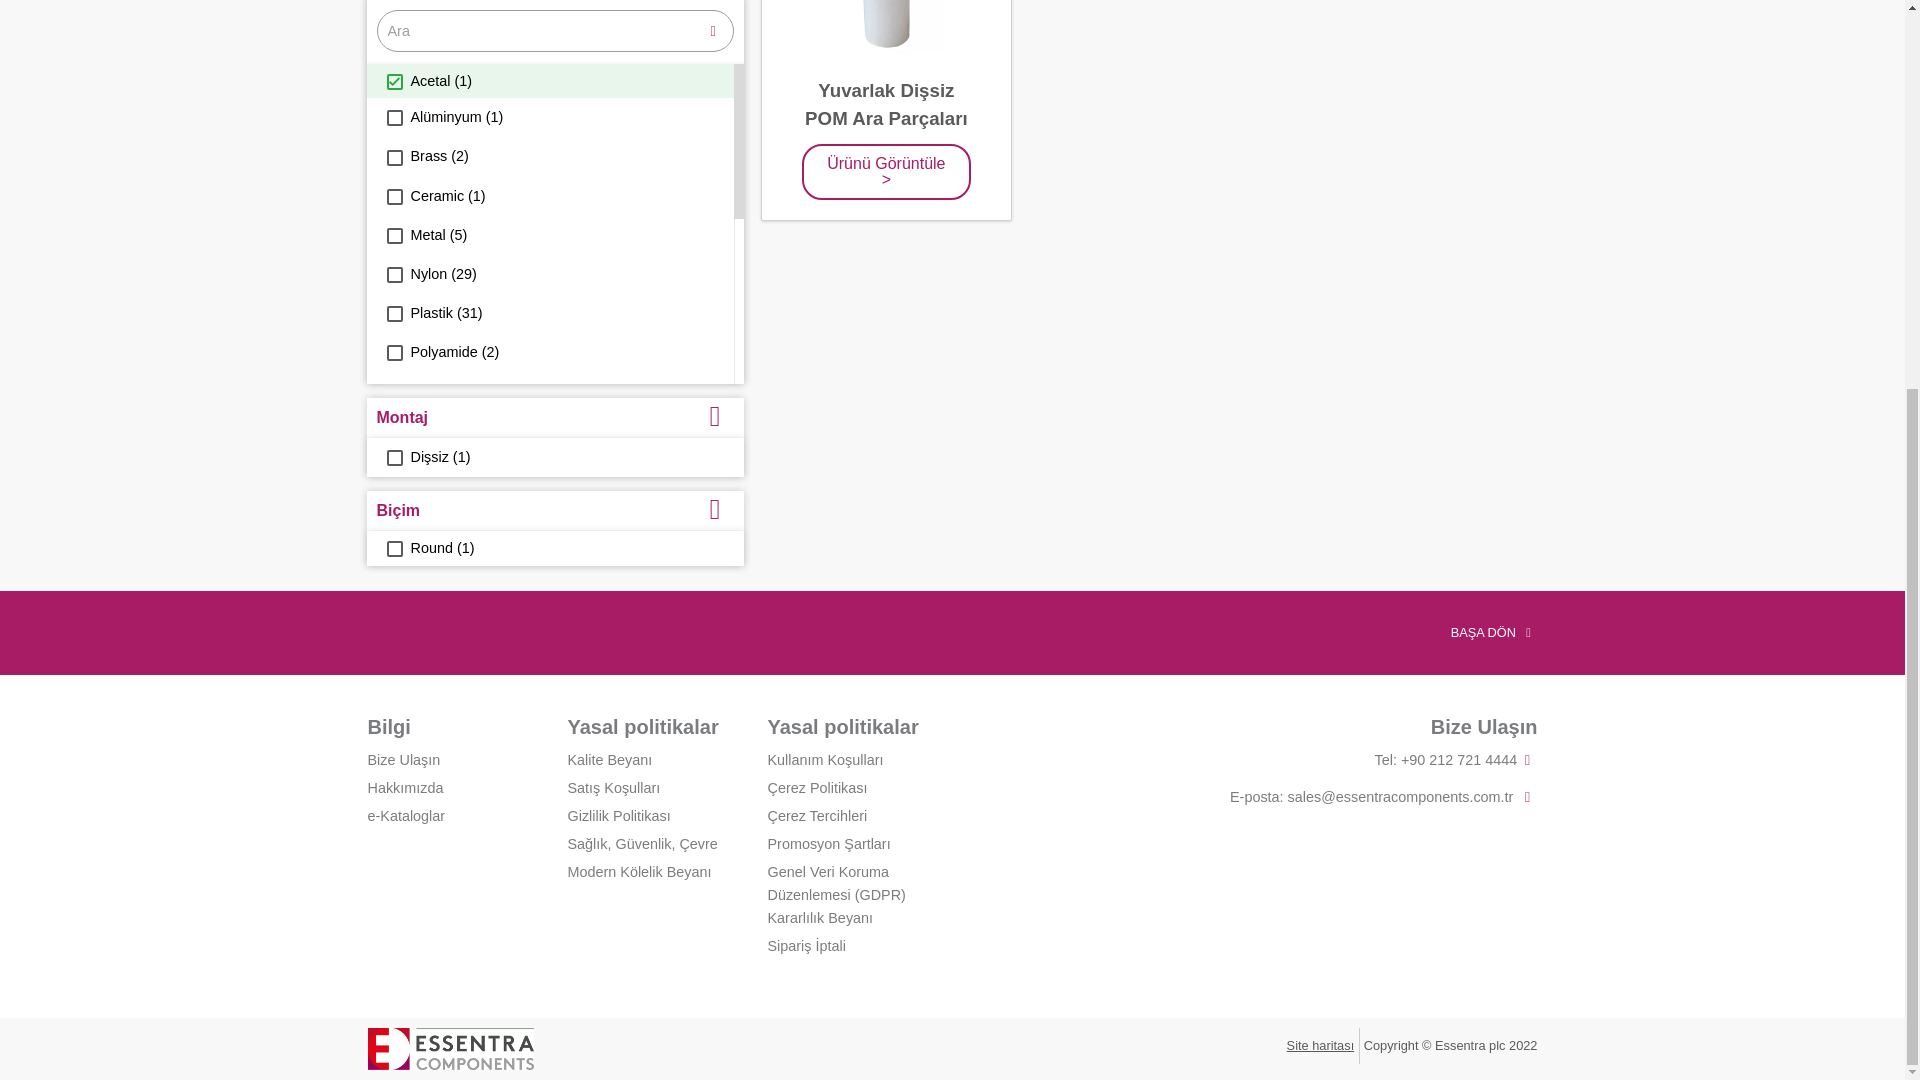 The image size is (1920, 1080). What do you see at coordinates (393, 703) in the screenshot?
I see `Vinyl` at bounding box center [393, 703].